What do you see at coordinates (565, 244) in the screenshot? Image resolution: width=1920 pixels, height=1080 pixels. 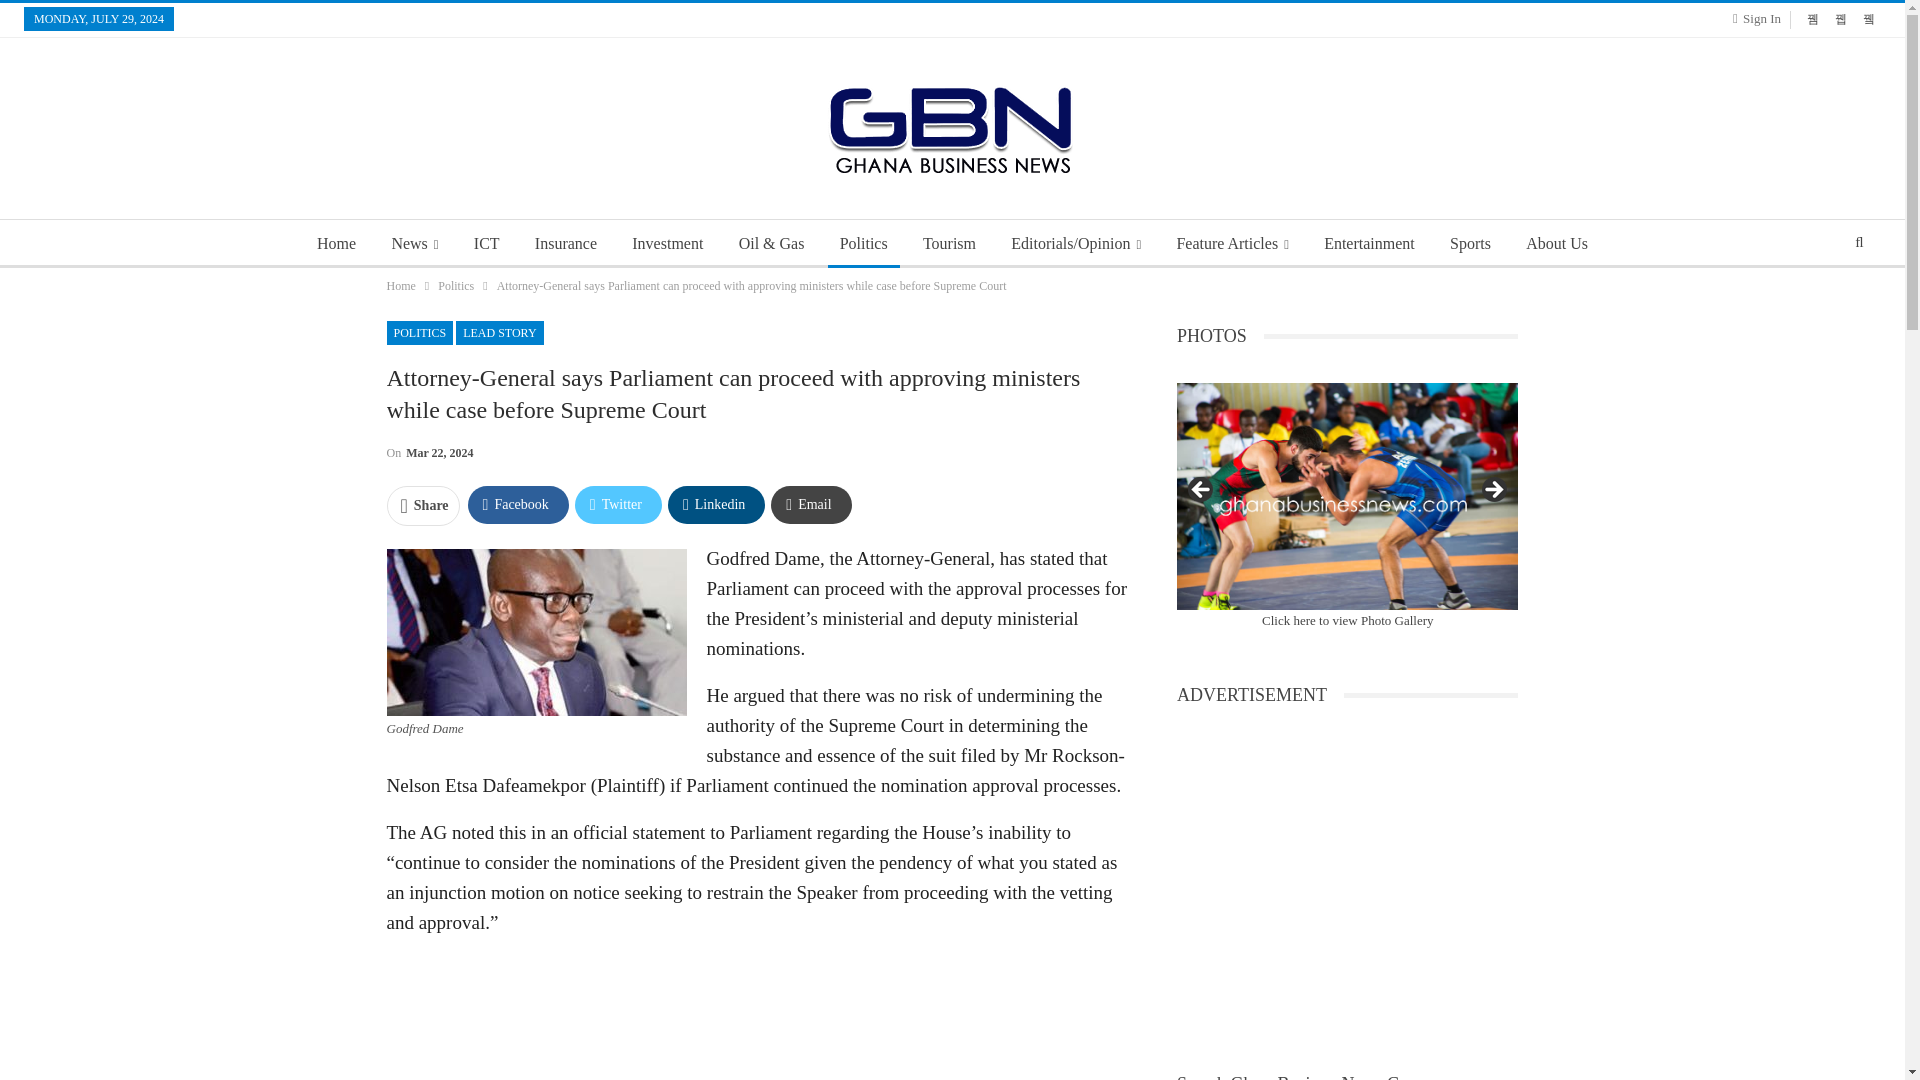 I see `Insurance` at bounding box center [565, 244].